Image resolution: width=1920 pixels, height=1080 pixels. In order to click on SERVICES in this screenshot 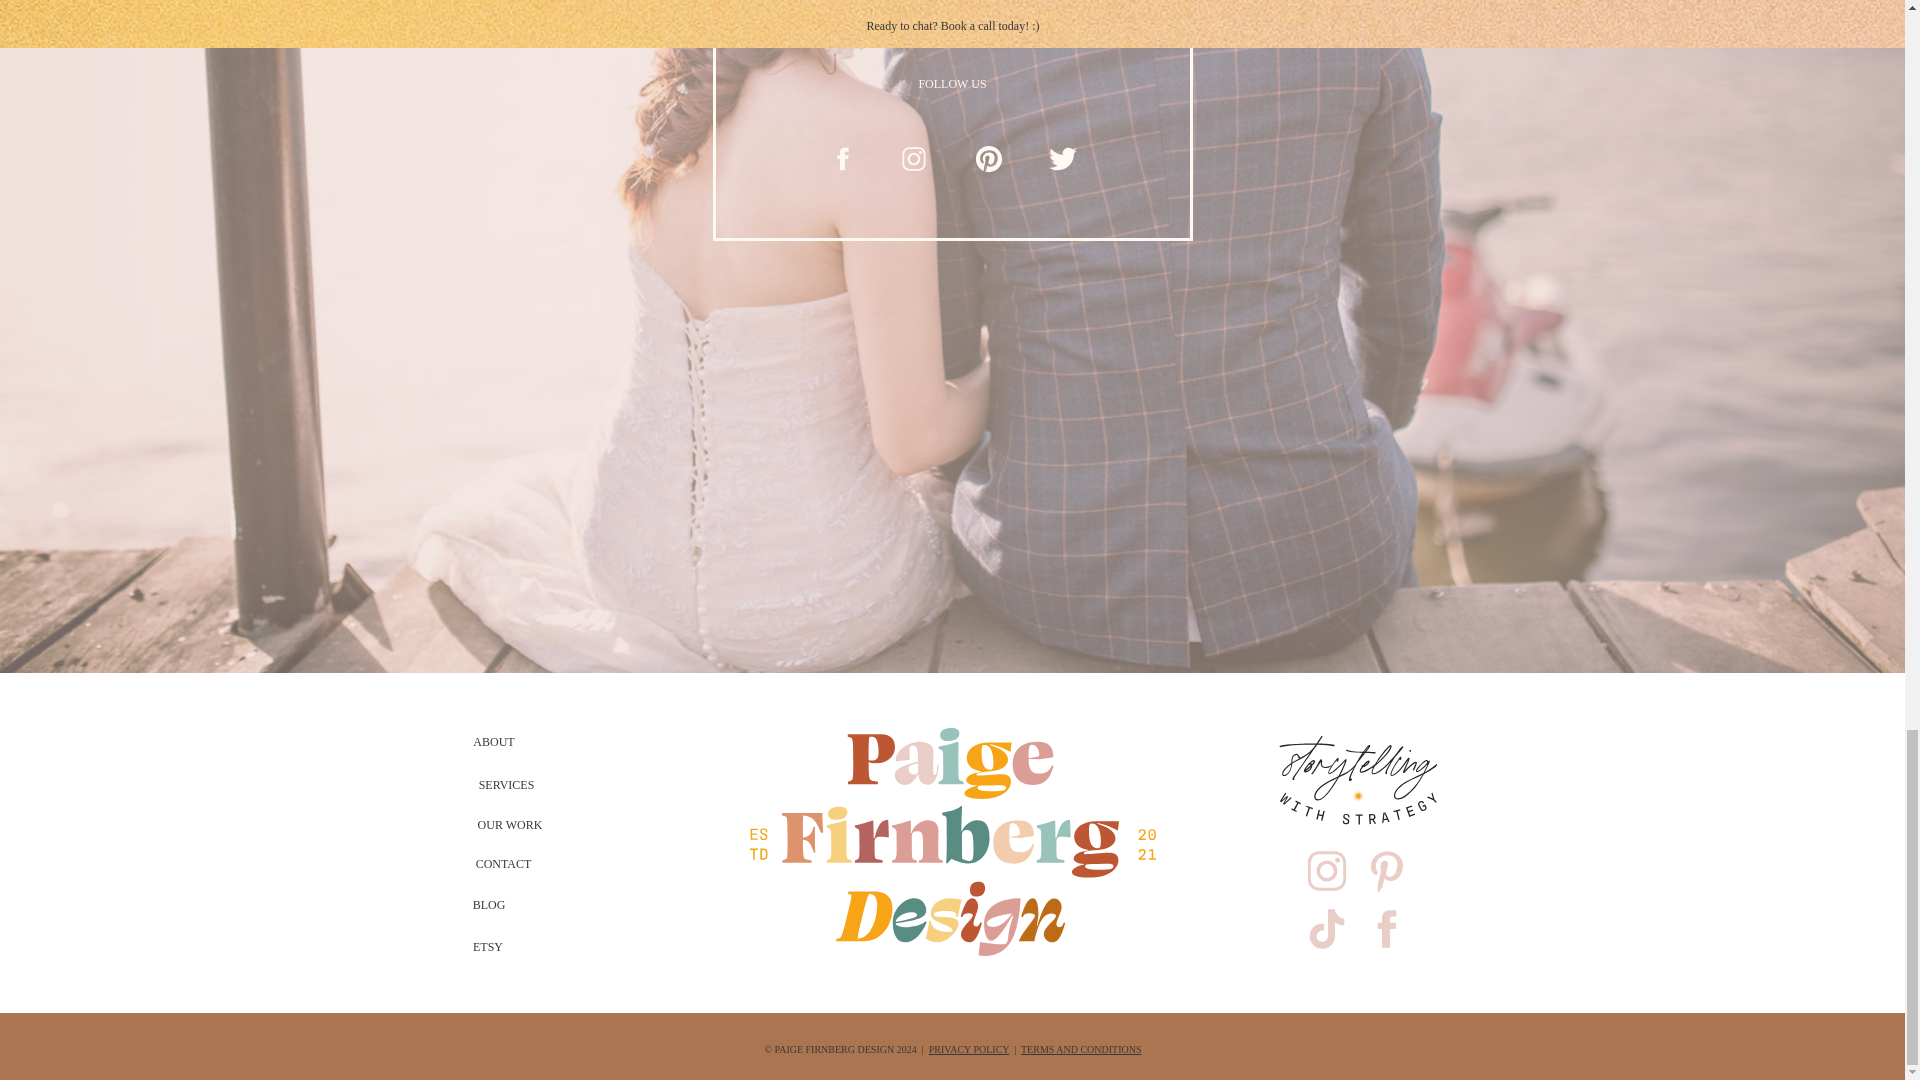, I will do `click(506, 782)`.